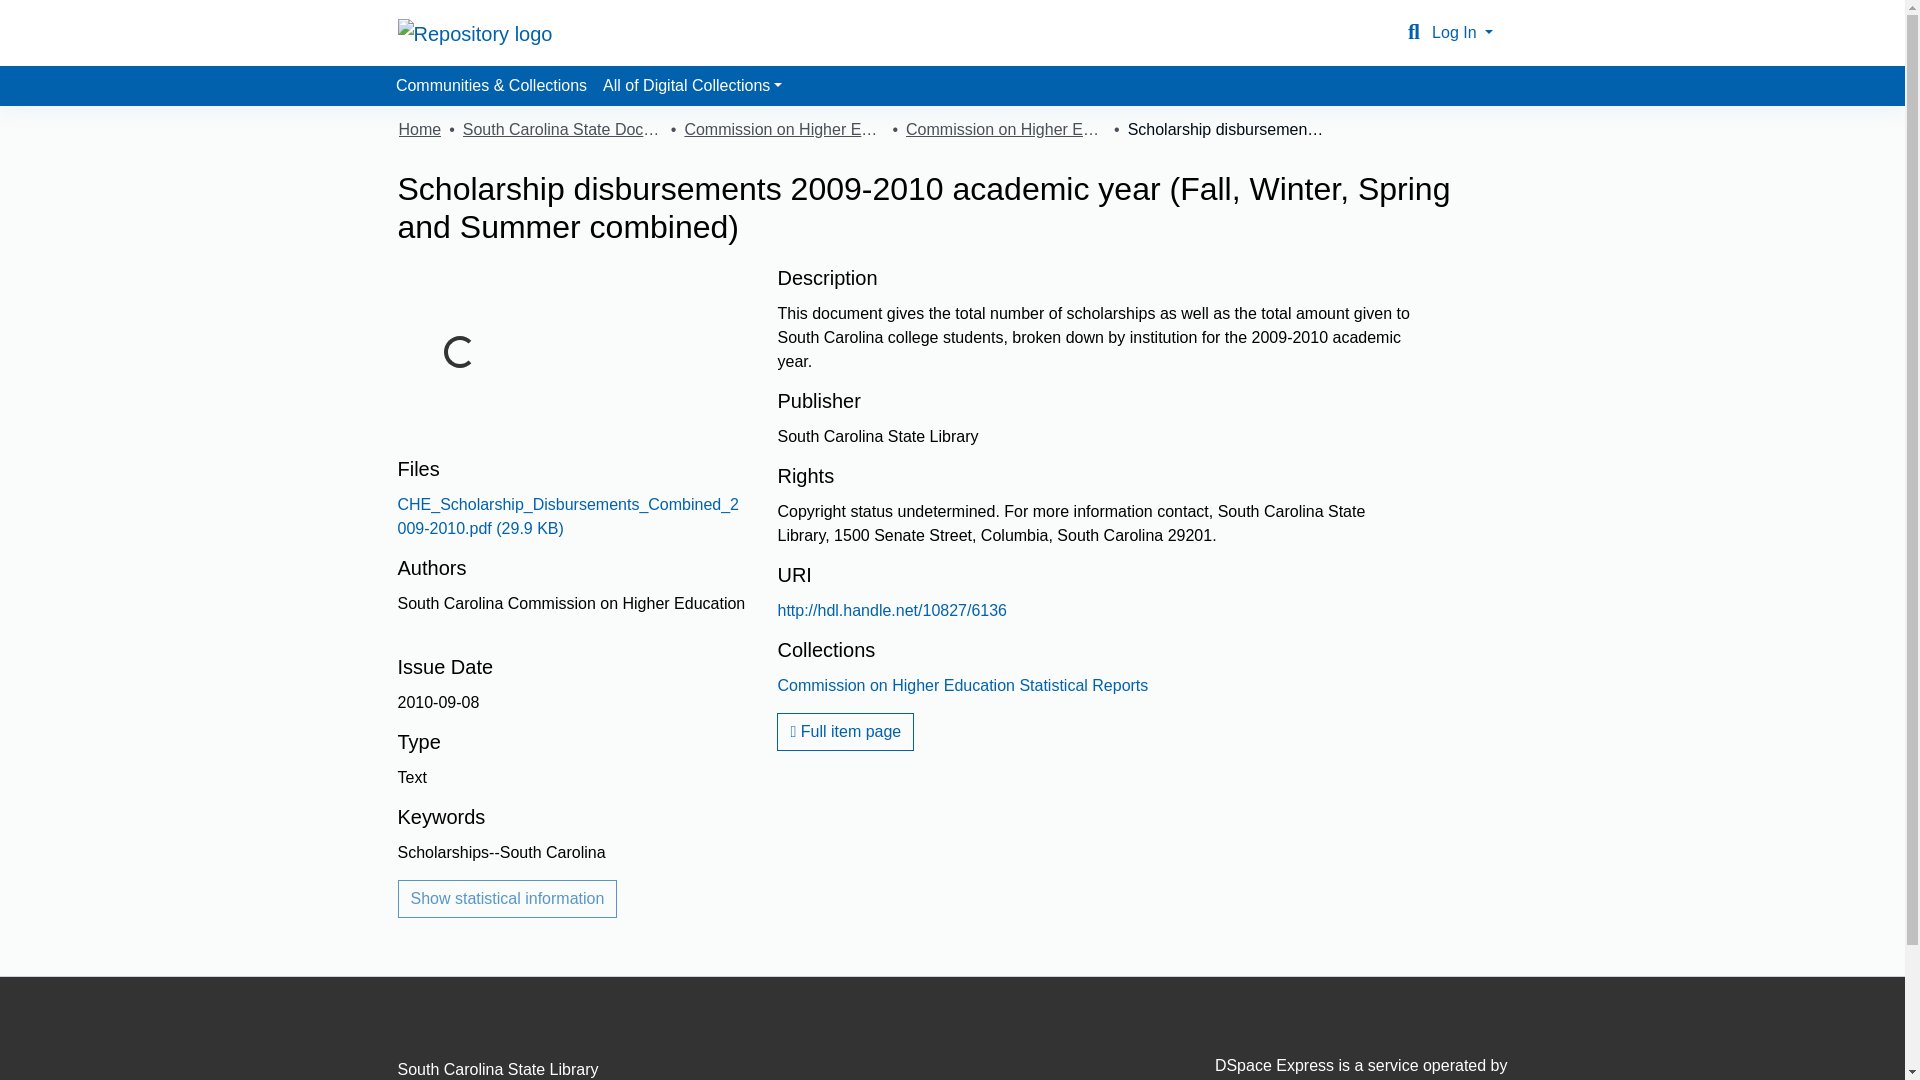 This screenshot has width=1920, height=1080. What do you see at coordinates (562, 129) in the screenshot?
I see `South Carolina State Documents Depository` at bounding box center [562, 129].